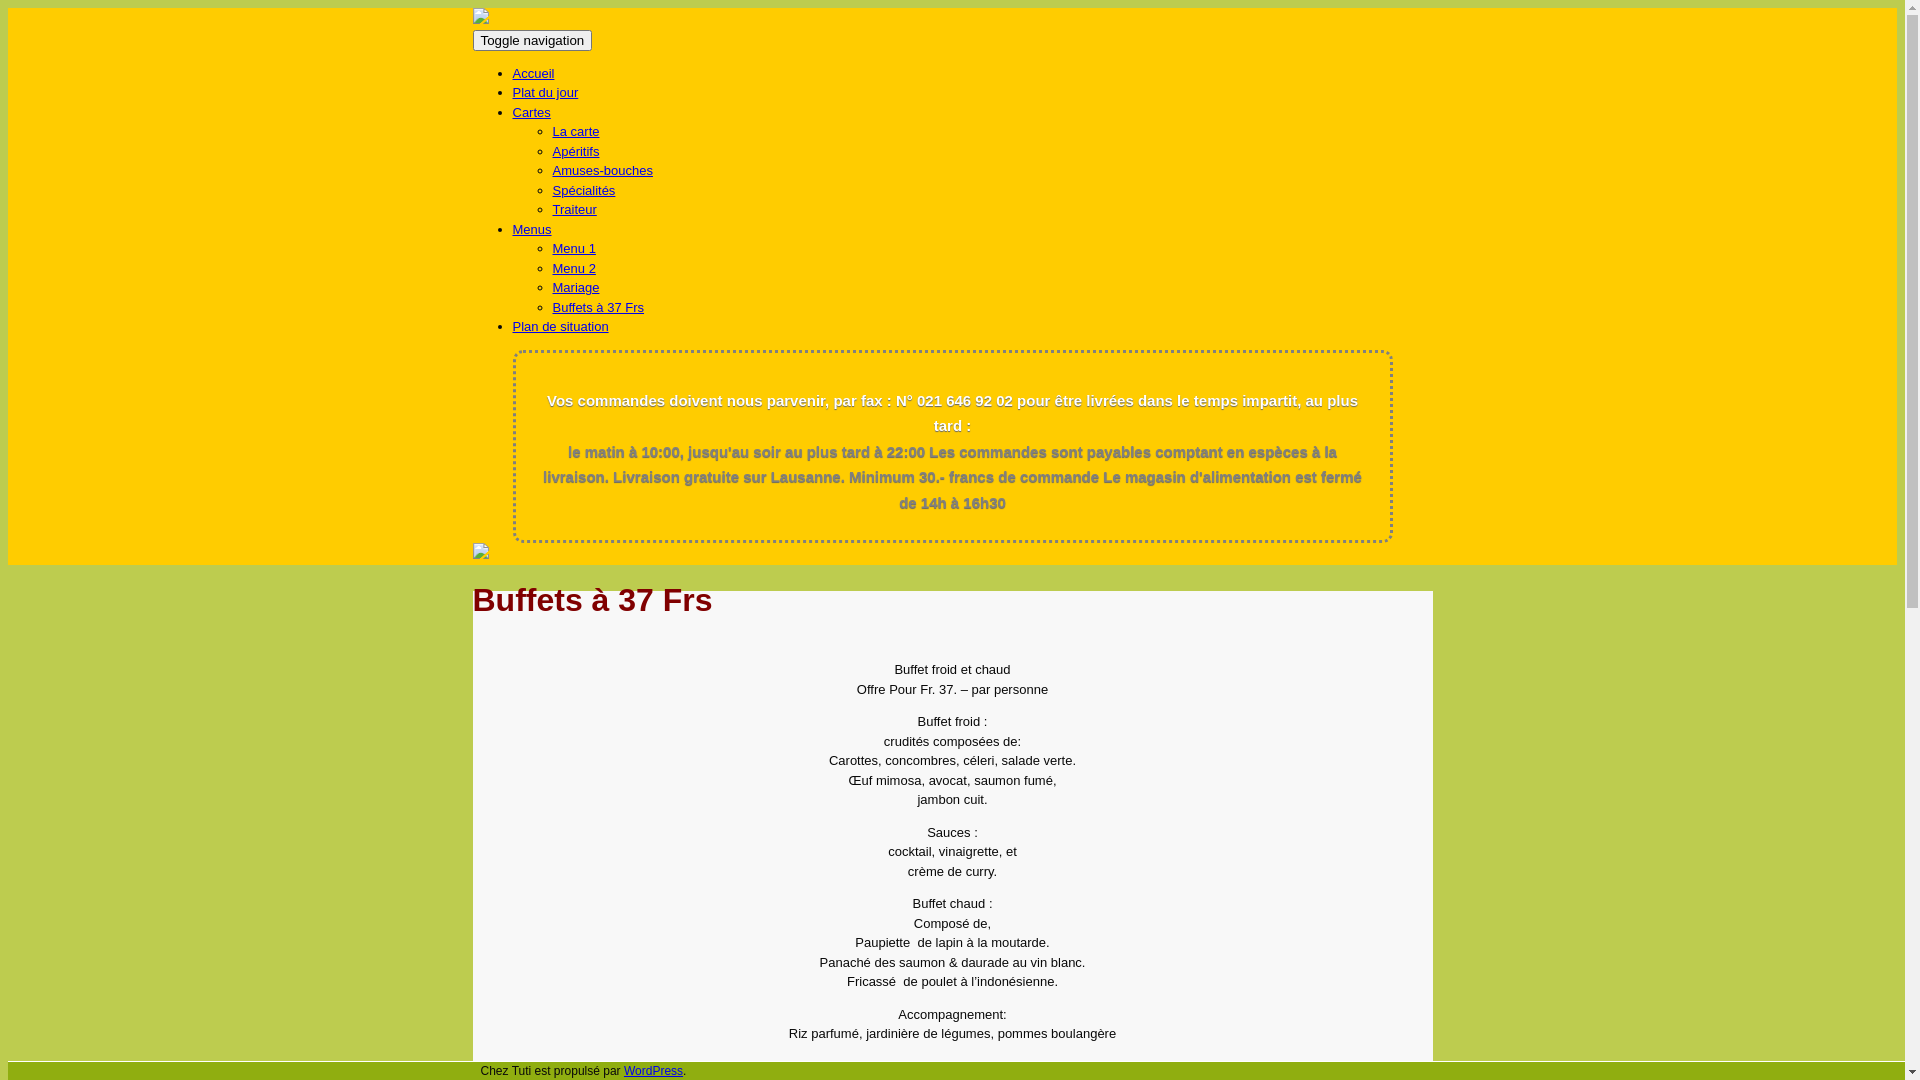  Describe the element at coordinates (576, 132) in the screenshot. I see `La carte` at that location.